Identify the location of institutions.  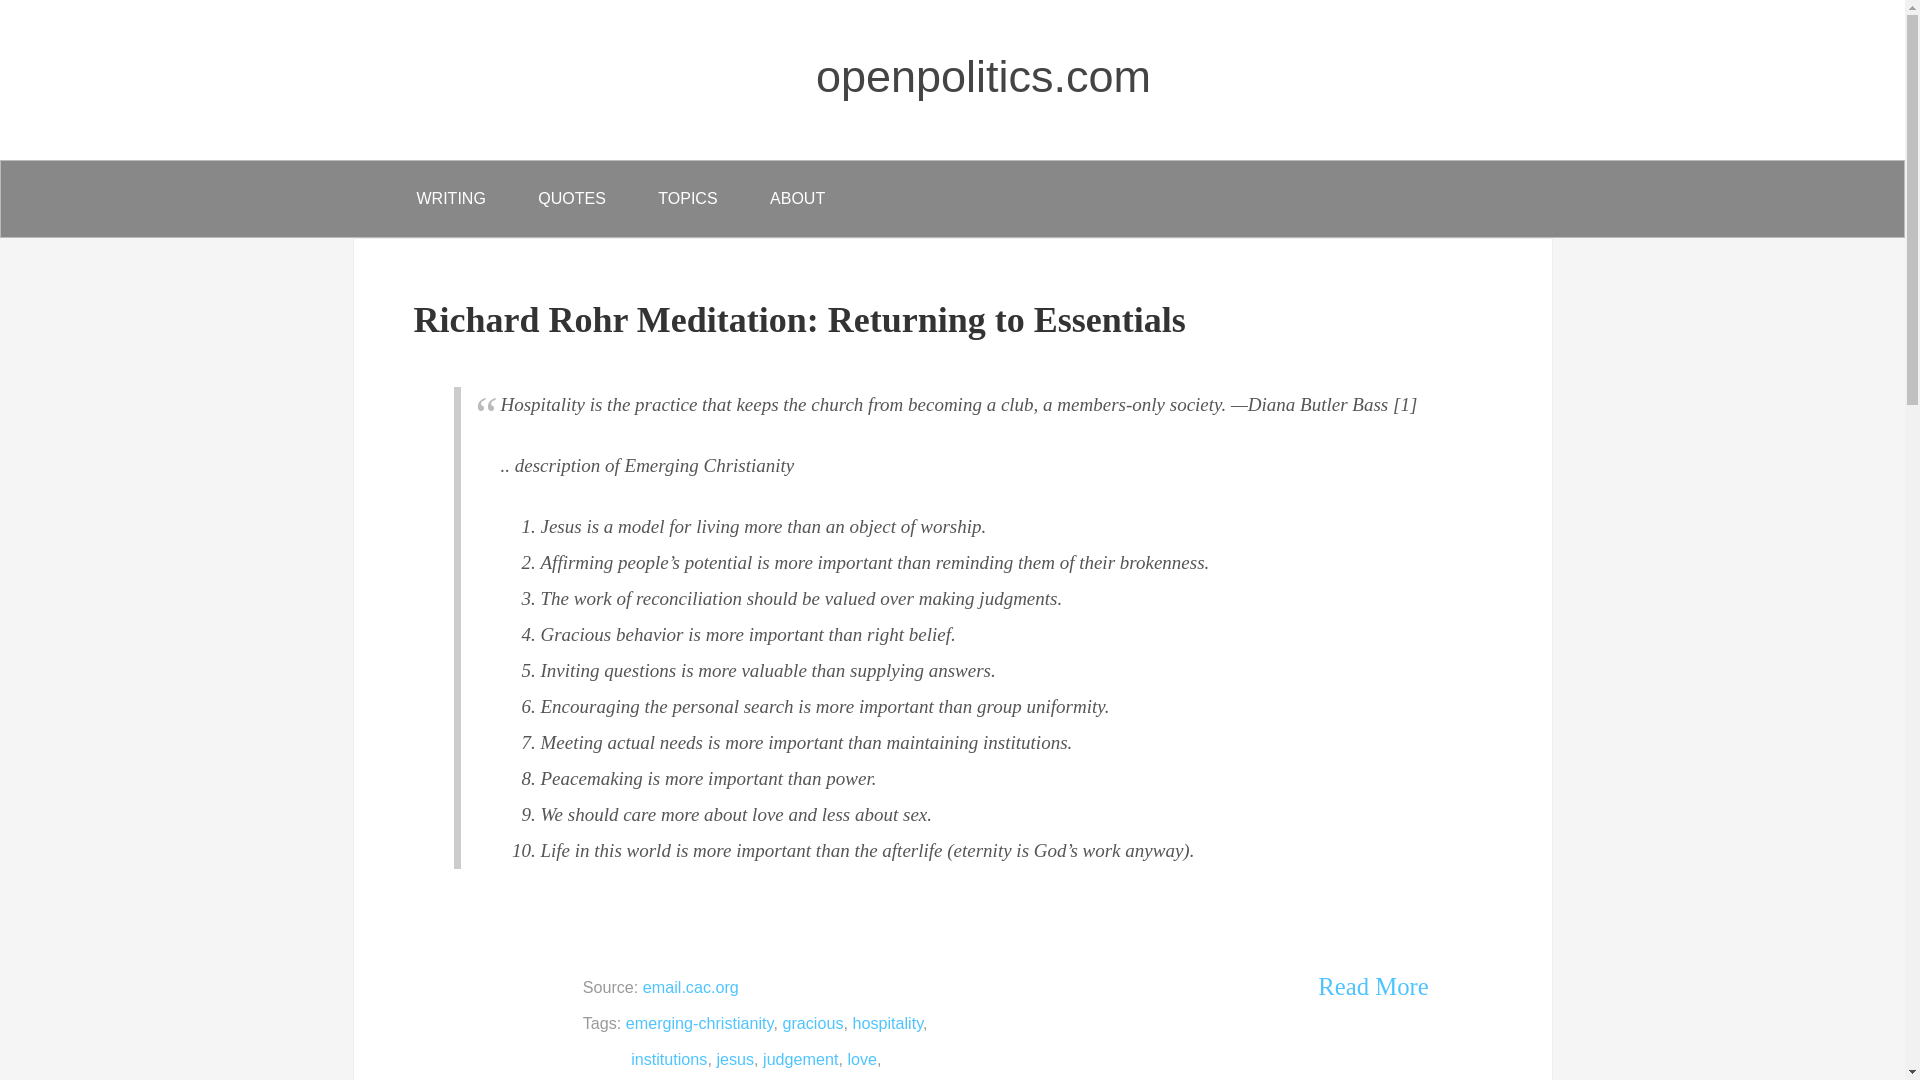
(668, 1058).